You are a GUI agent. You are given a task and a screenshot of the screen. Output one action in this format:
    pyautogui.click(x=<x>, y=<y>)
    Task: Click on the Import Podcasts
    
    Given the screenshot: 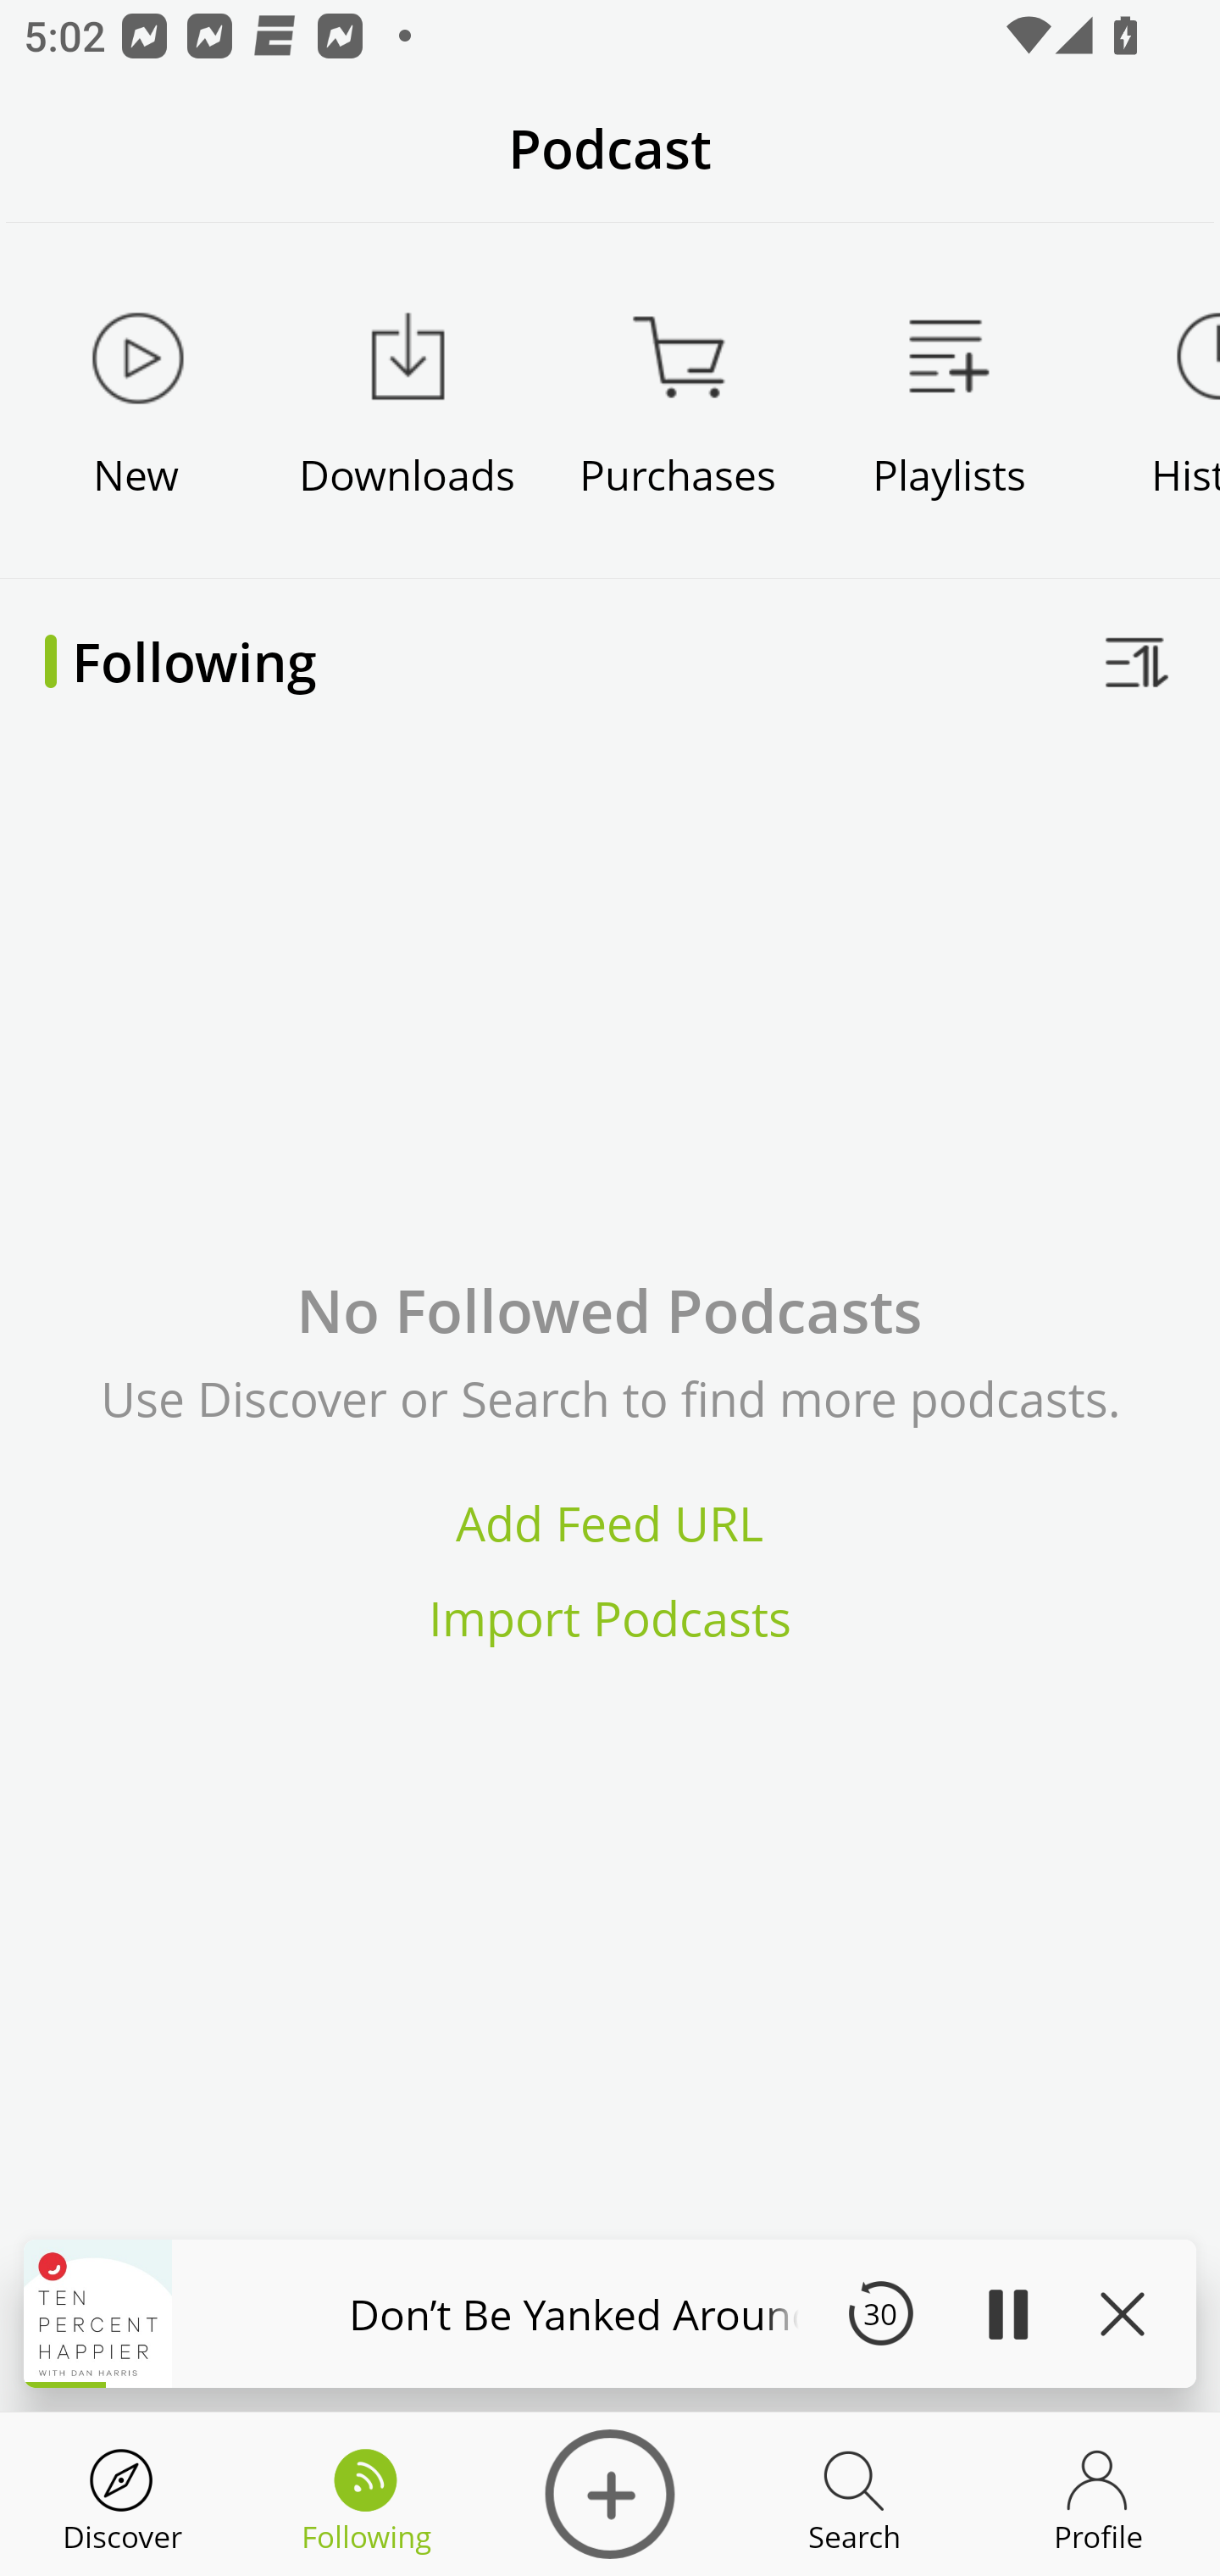 What is the action you would take?
    pyautogui.click(x=610, y=1617)
    